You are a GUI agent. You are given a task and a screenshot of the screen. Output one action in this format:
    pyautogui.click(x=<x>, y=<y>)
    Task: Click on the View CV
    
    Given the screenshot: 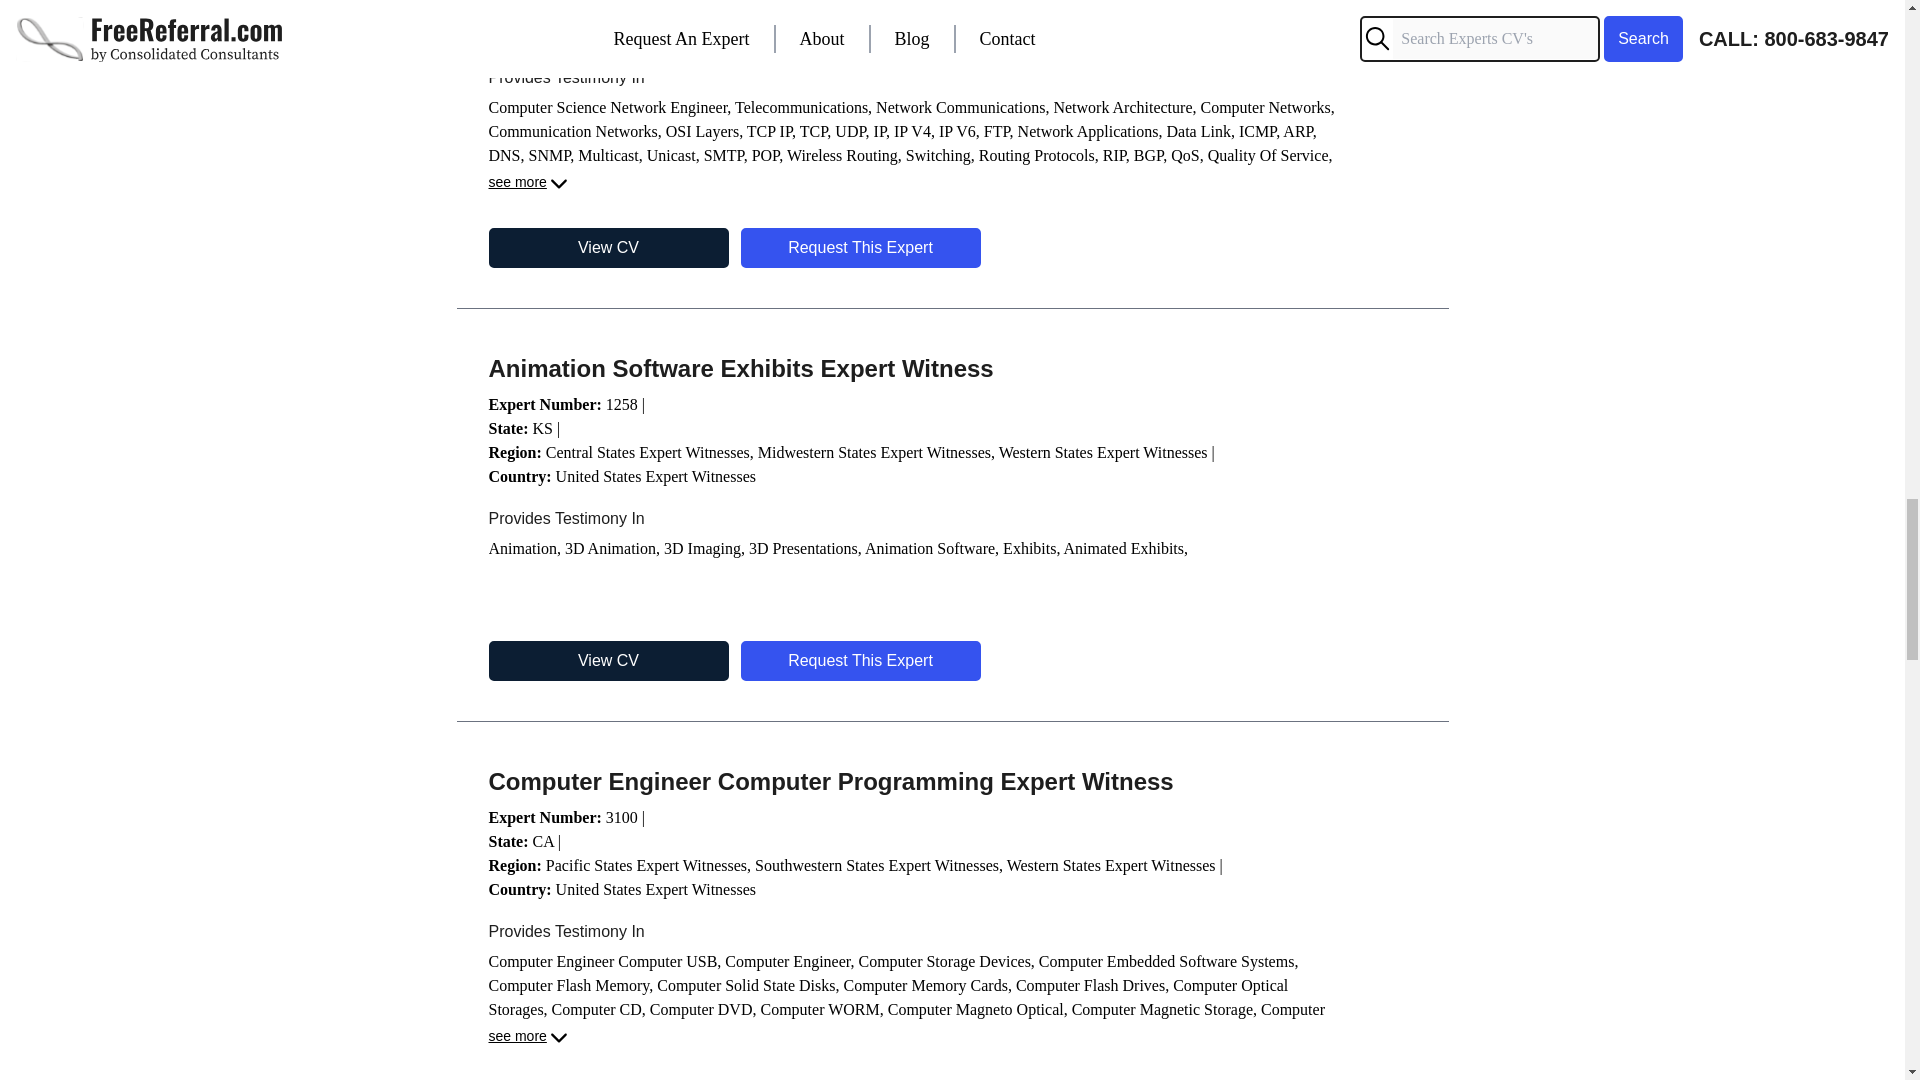 What is the action you would take?
    pyautogui.click(x=607, y=247)
    